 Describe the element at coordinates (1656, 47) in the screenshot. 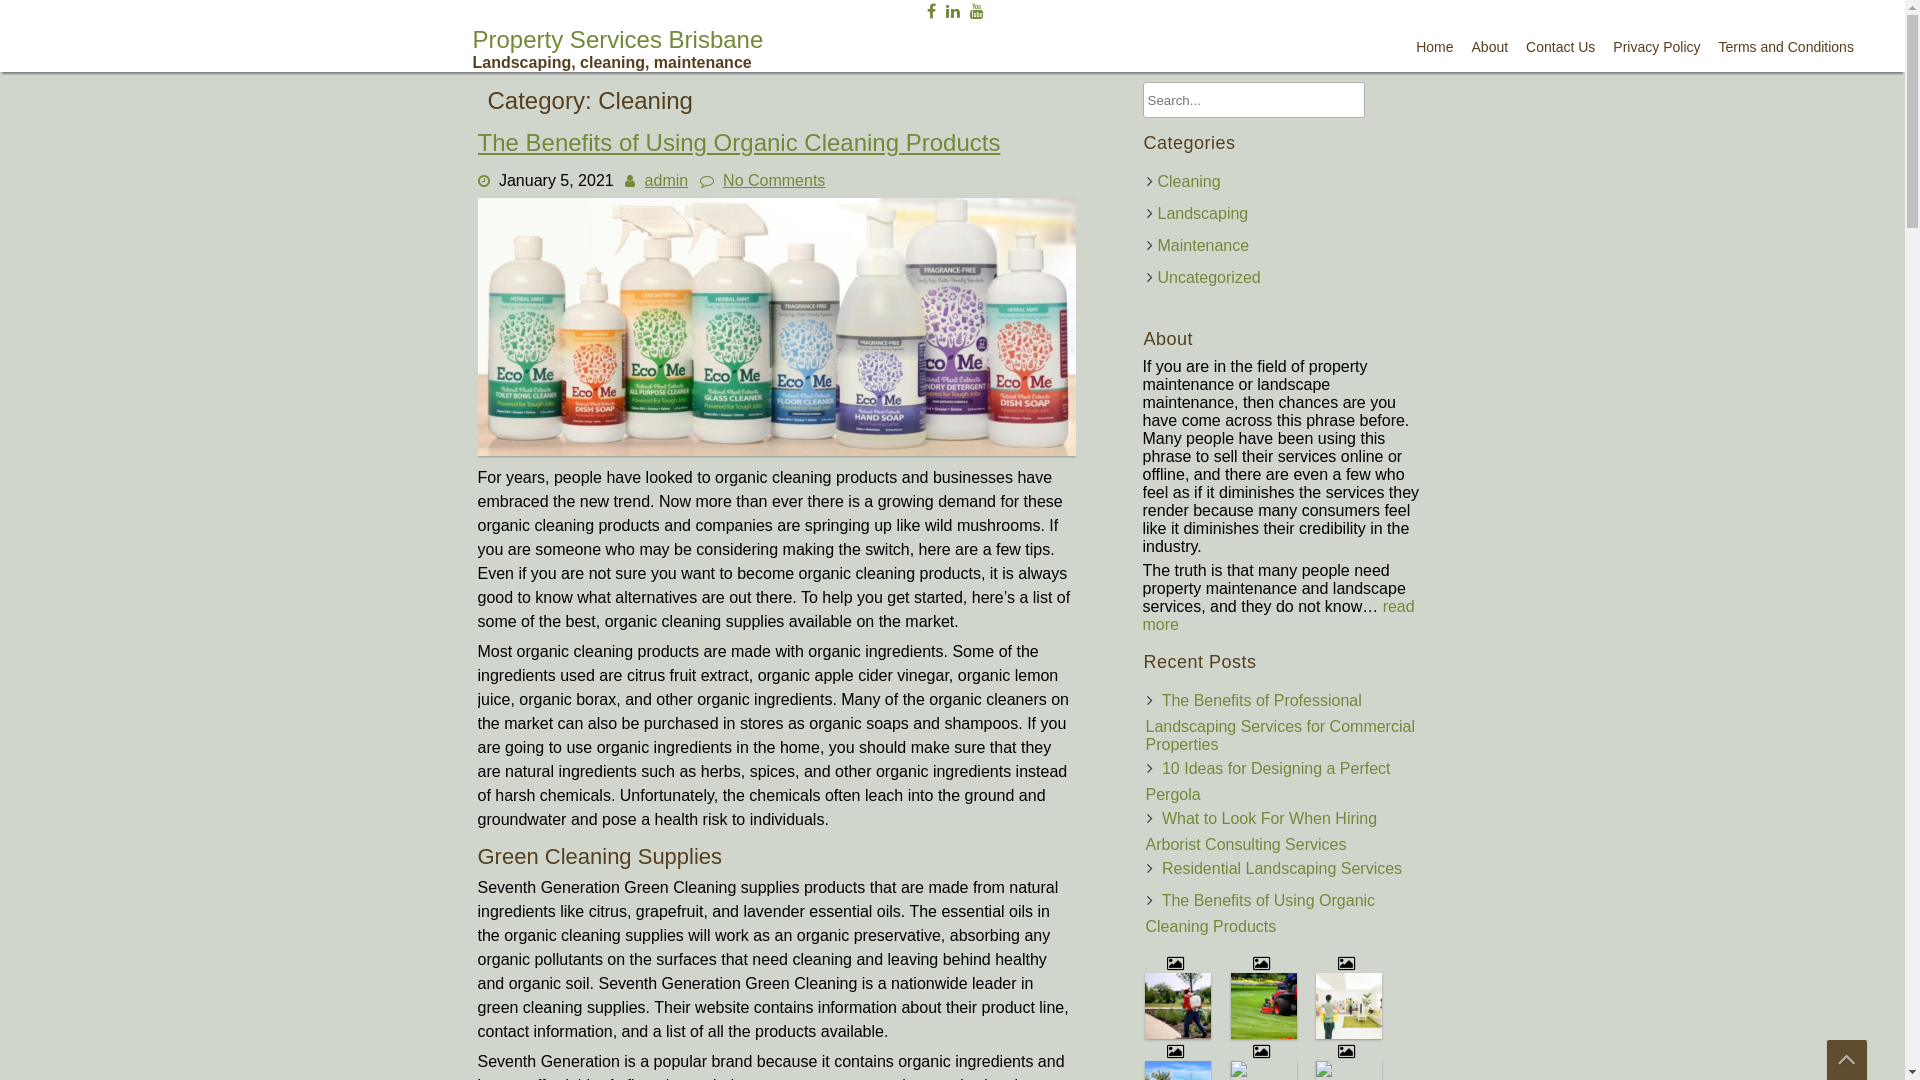

I see `Privacy Policy` at that location.